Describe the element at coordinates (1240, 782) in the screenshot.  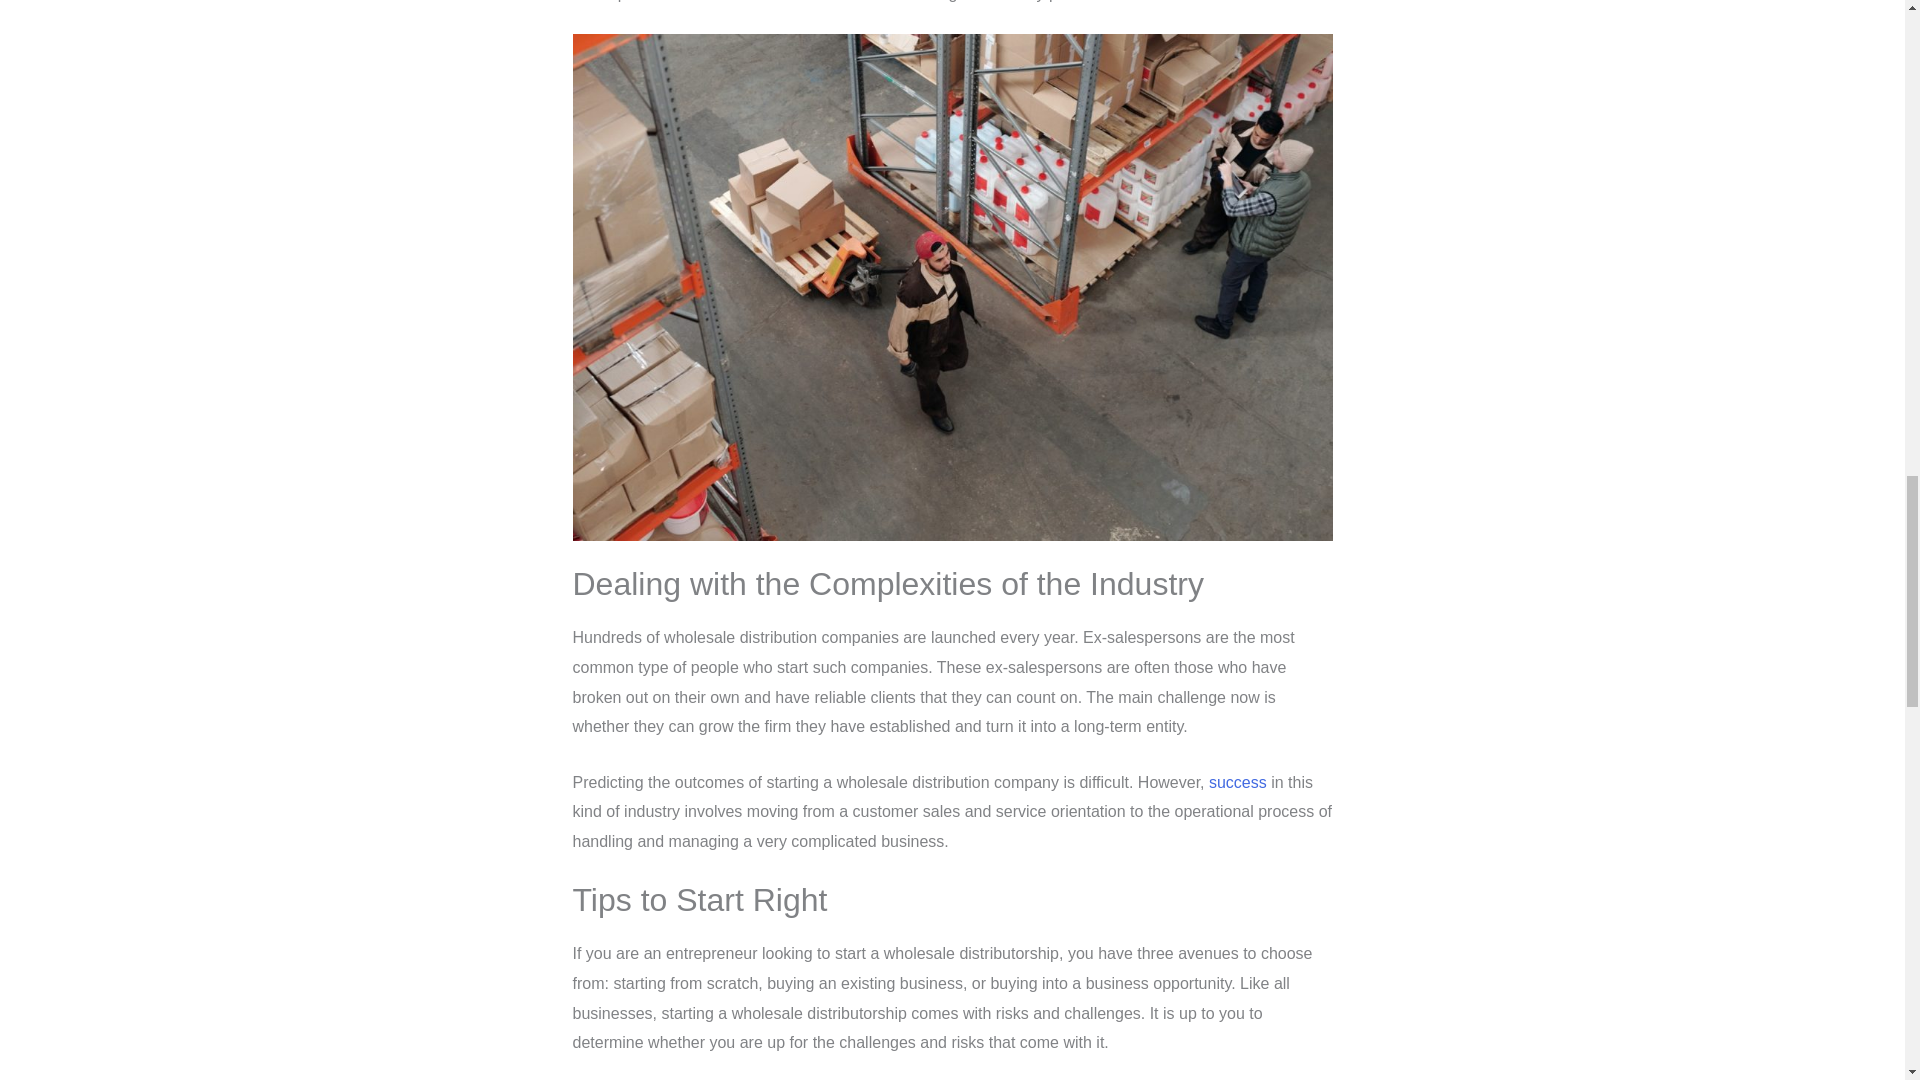
I see `success ` at that location.